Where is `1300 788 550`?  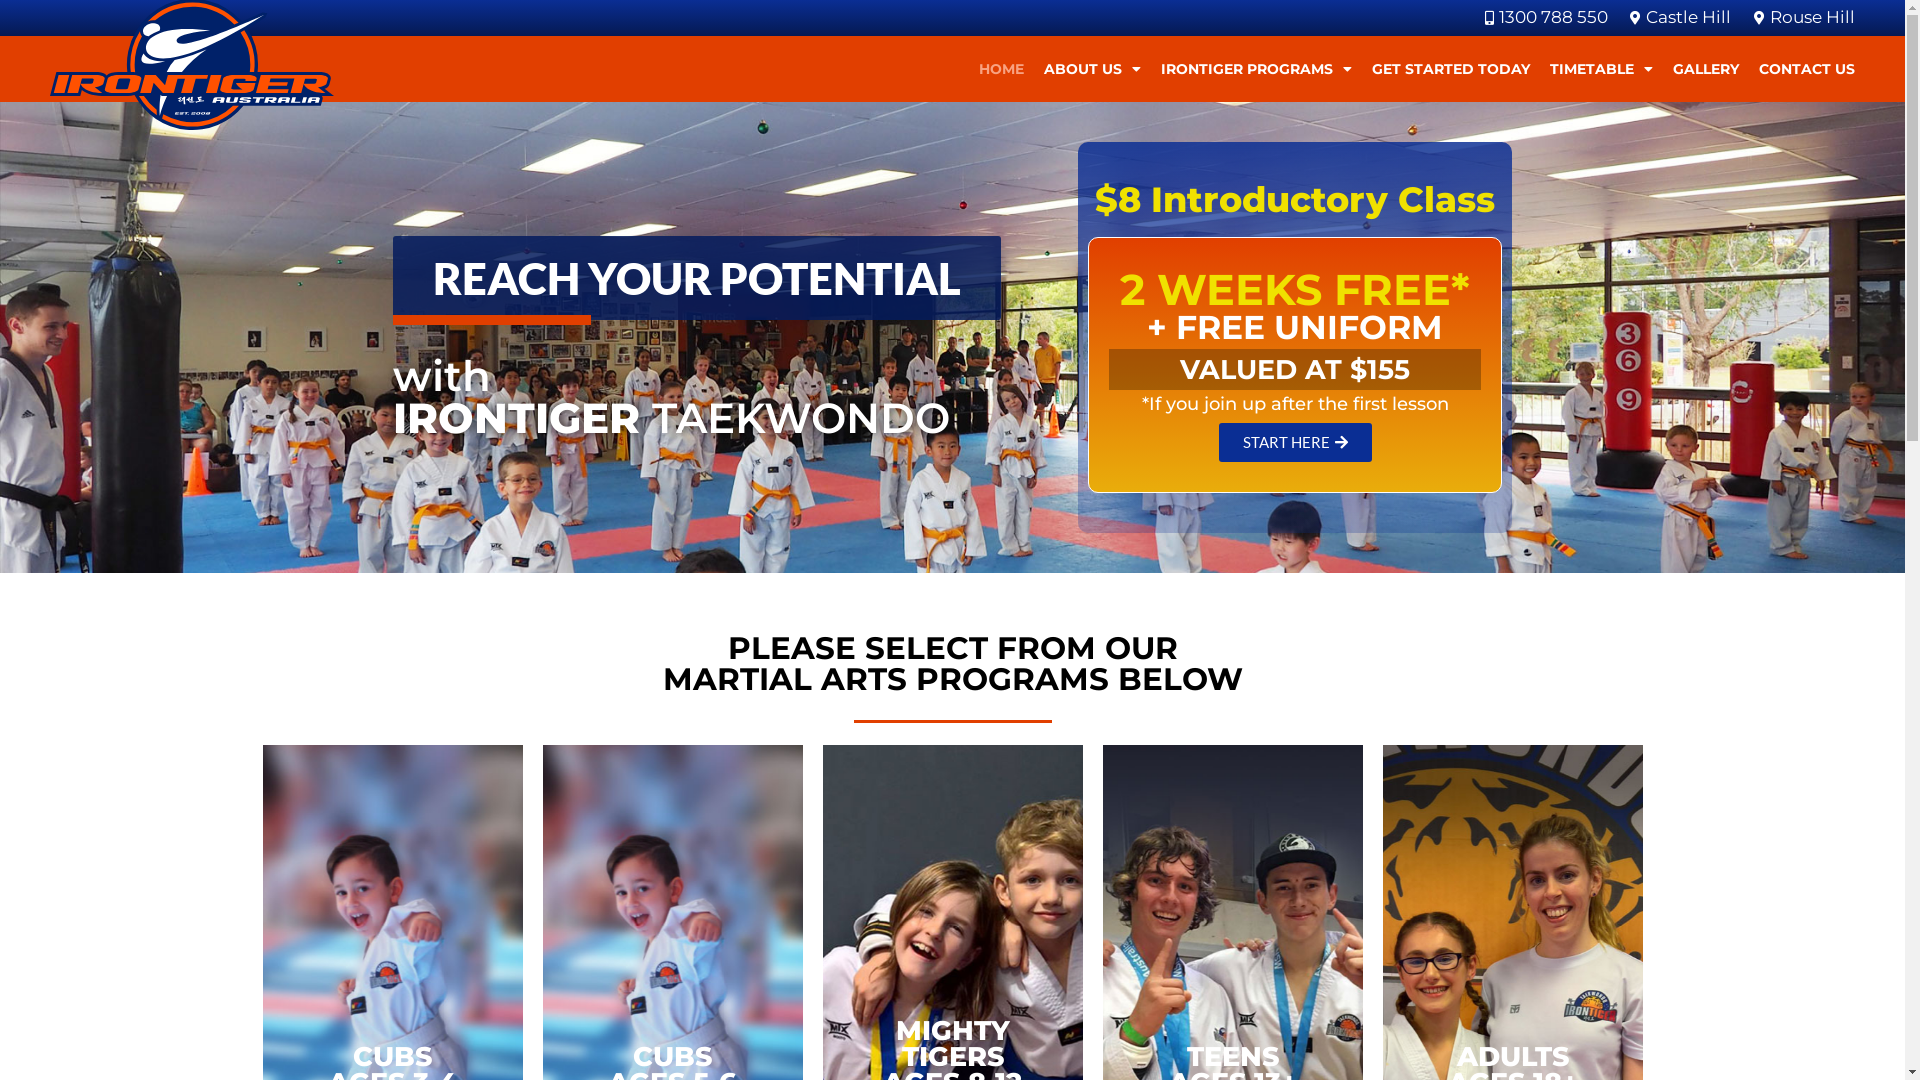
1300 788 550 is located at coordinates (1542, 18).